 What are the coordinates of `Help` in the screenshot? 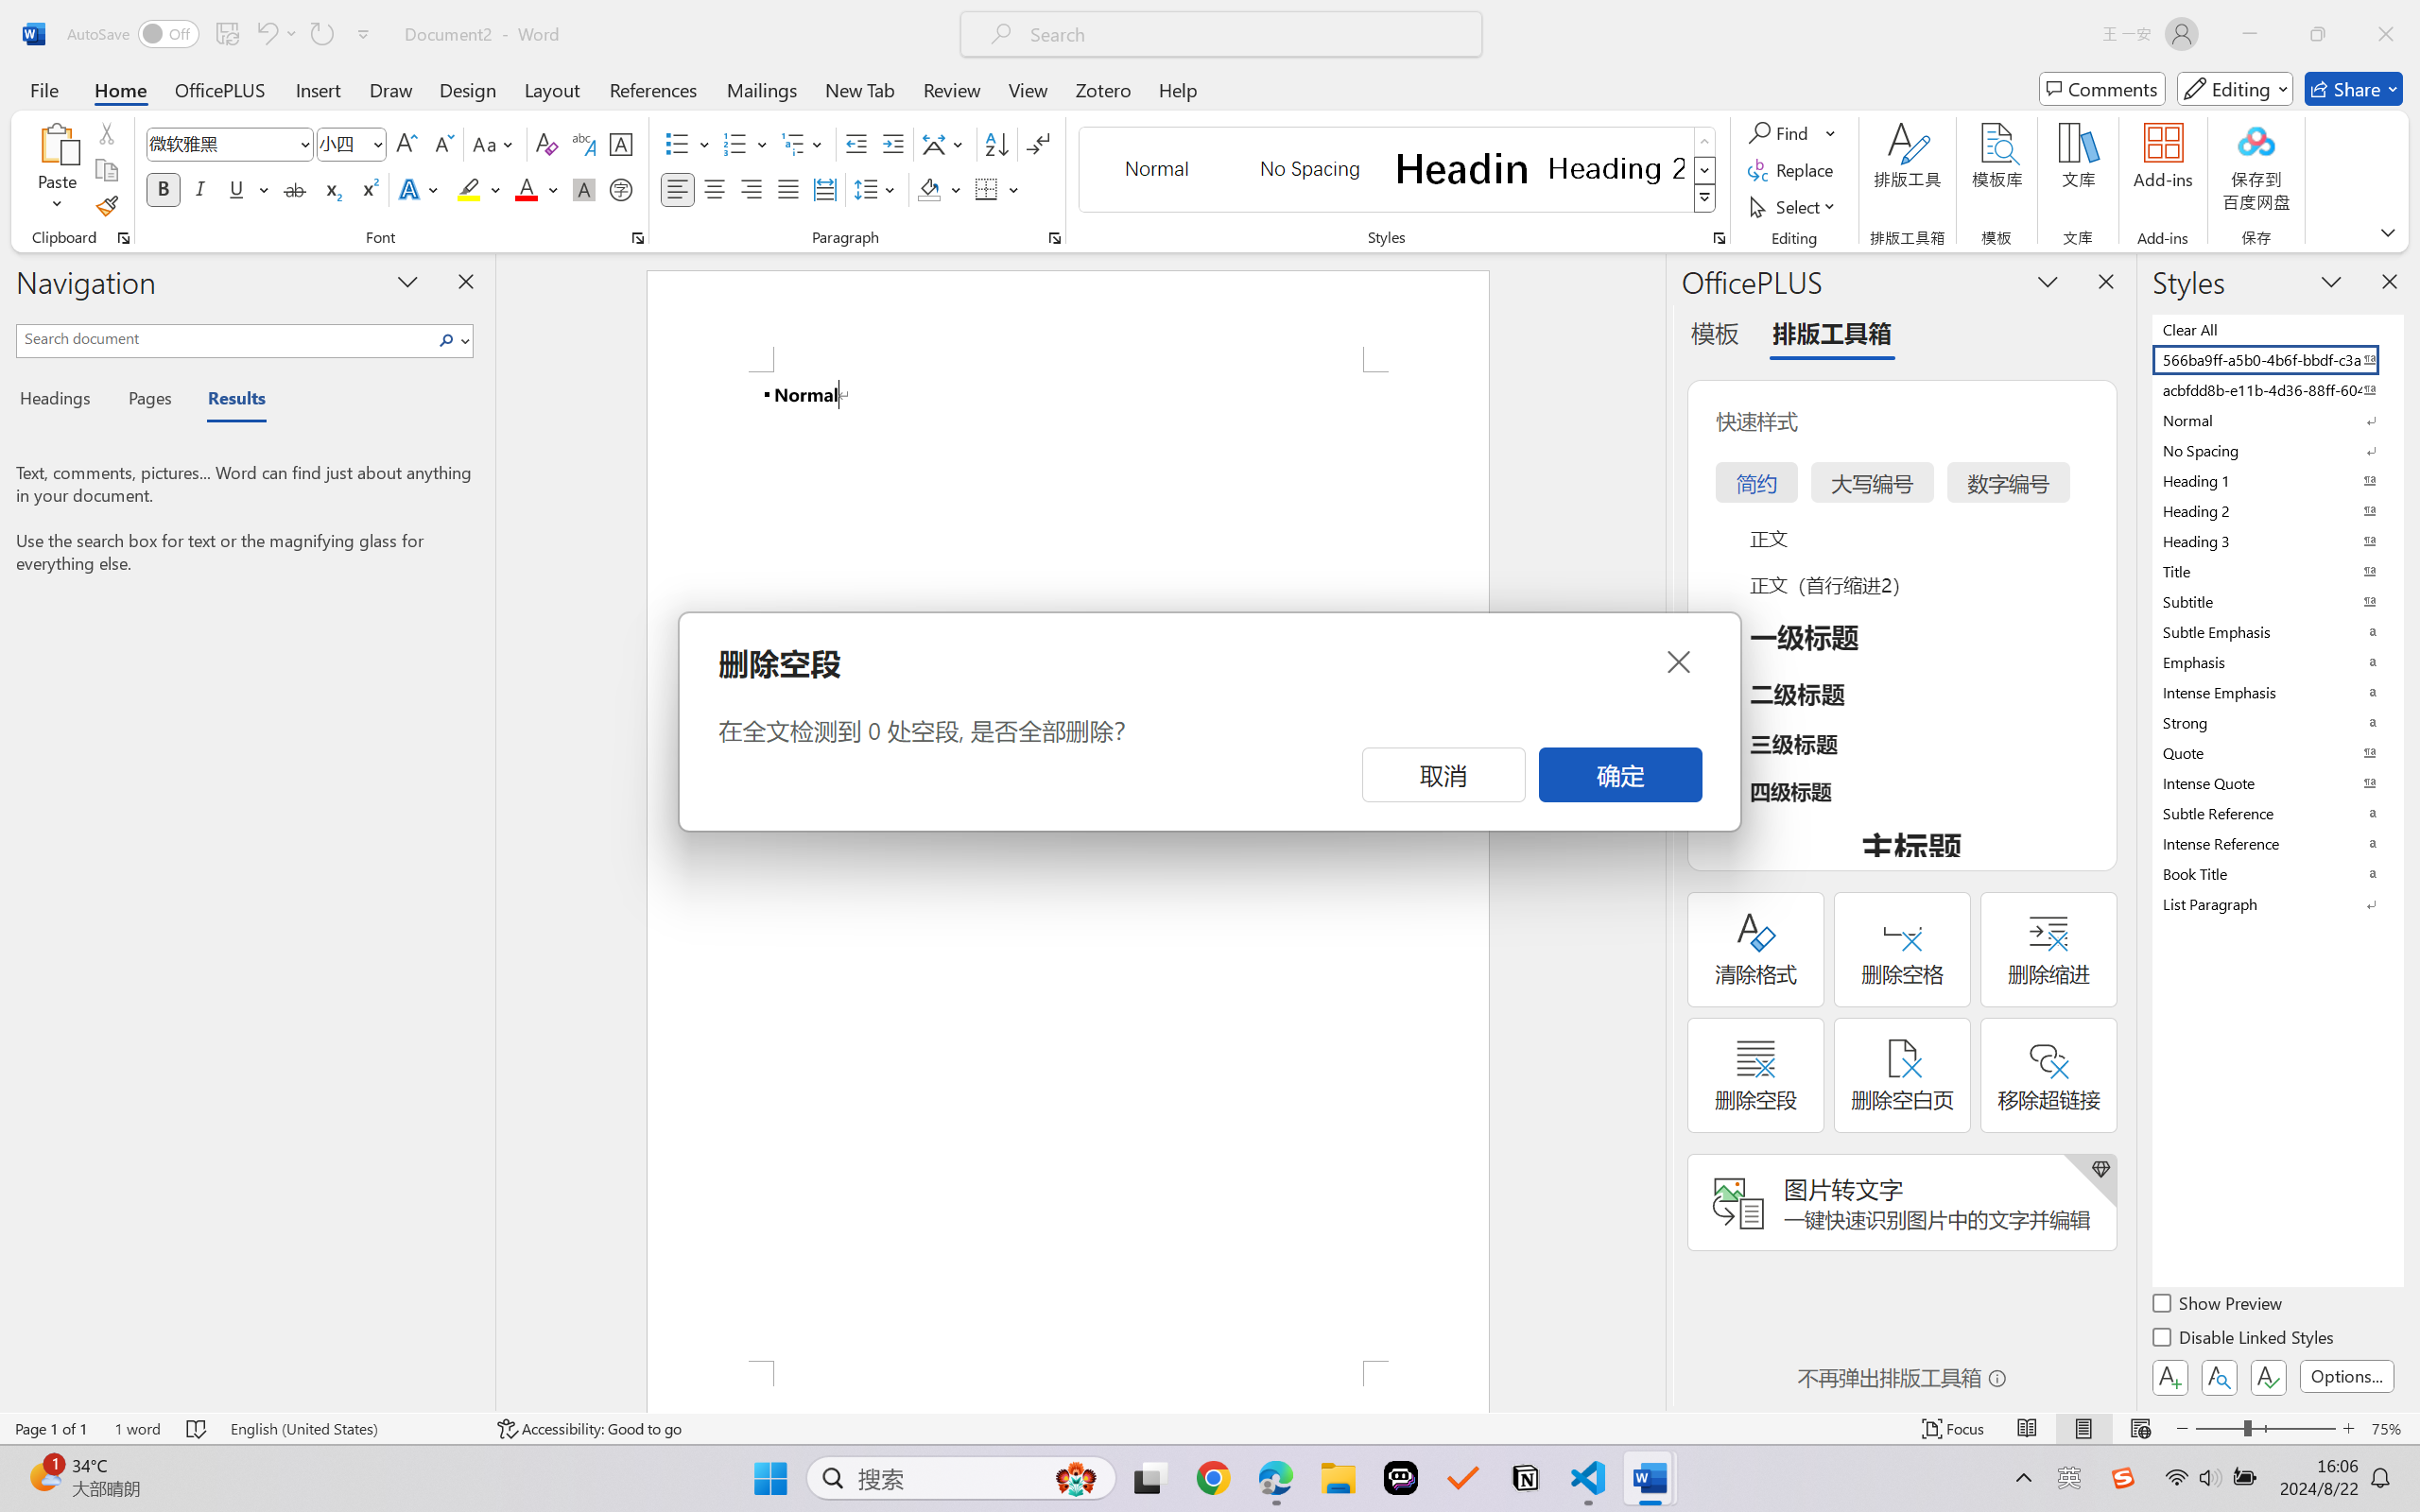 It's located at (1177, 89).